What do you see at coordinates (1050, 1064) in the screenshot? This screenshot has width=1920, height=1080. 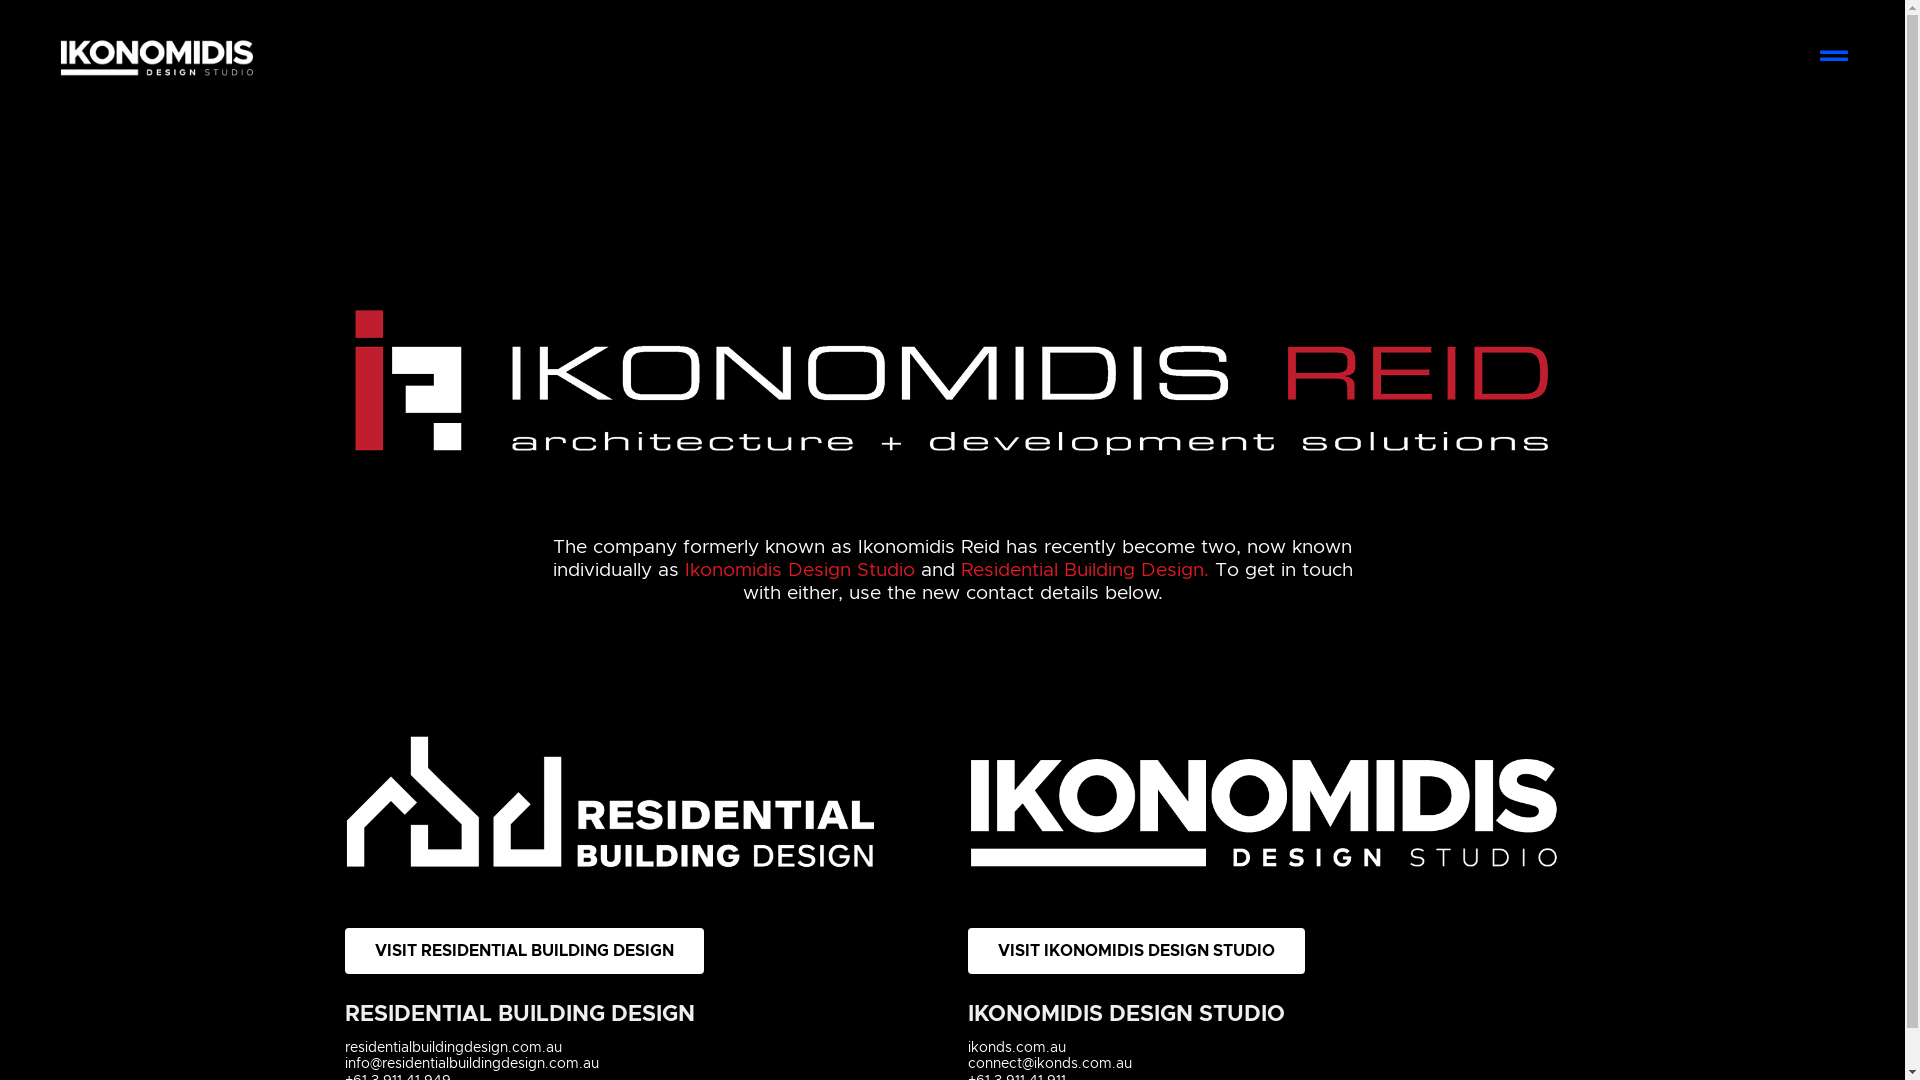 I see `connect@ikonds.com.au` at bounding box center [1050, 1064].